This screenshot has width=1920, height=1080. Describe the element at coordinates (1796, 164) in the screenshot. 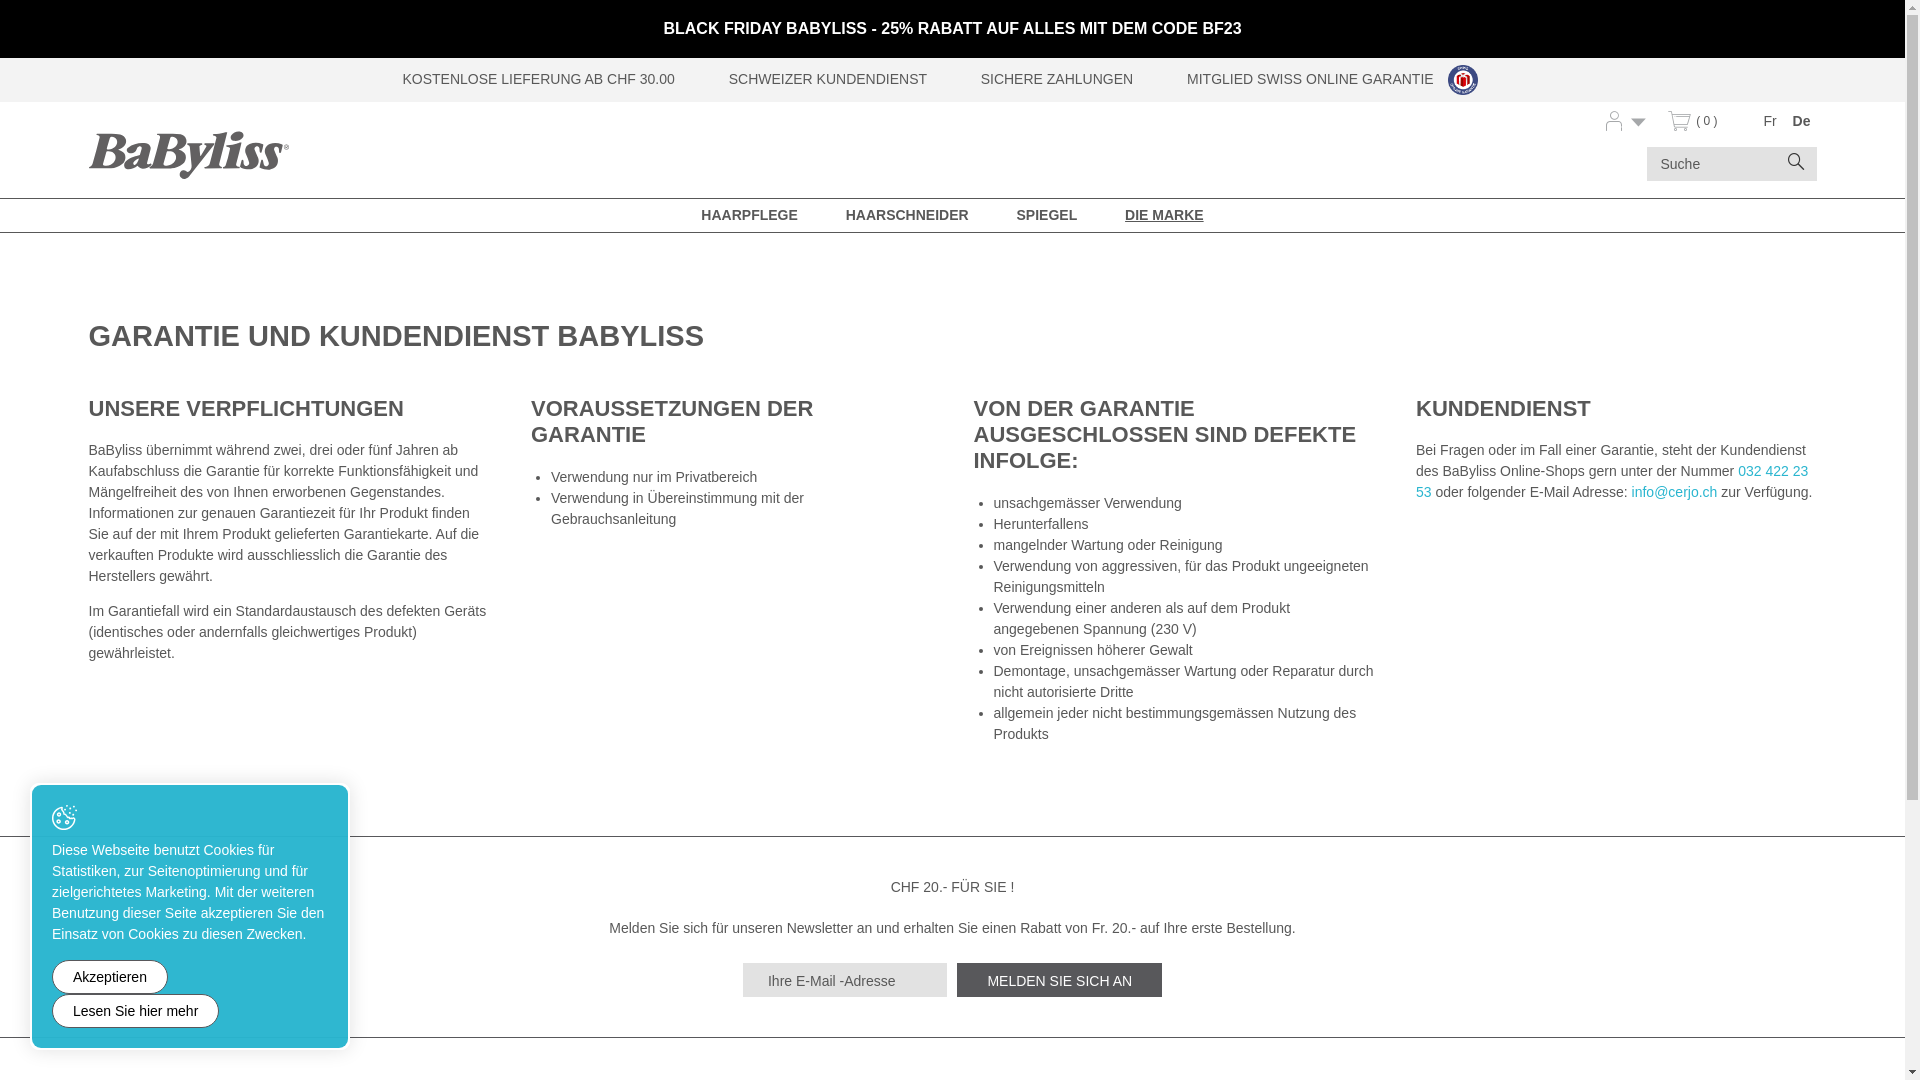

I see `Suchen` at that location.